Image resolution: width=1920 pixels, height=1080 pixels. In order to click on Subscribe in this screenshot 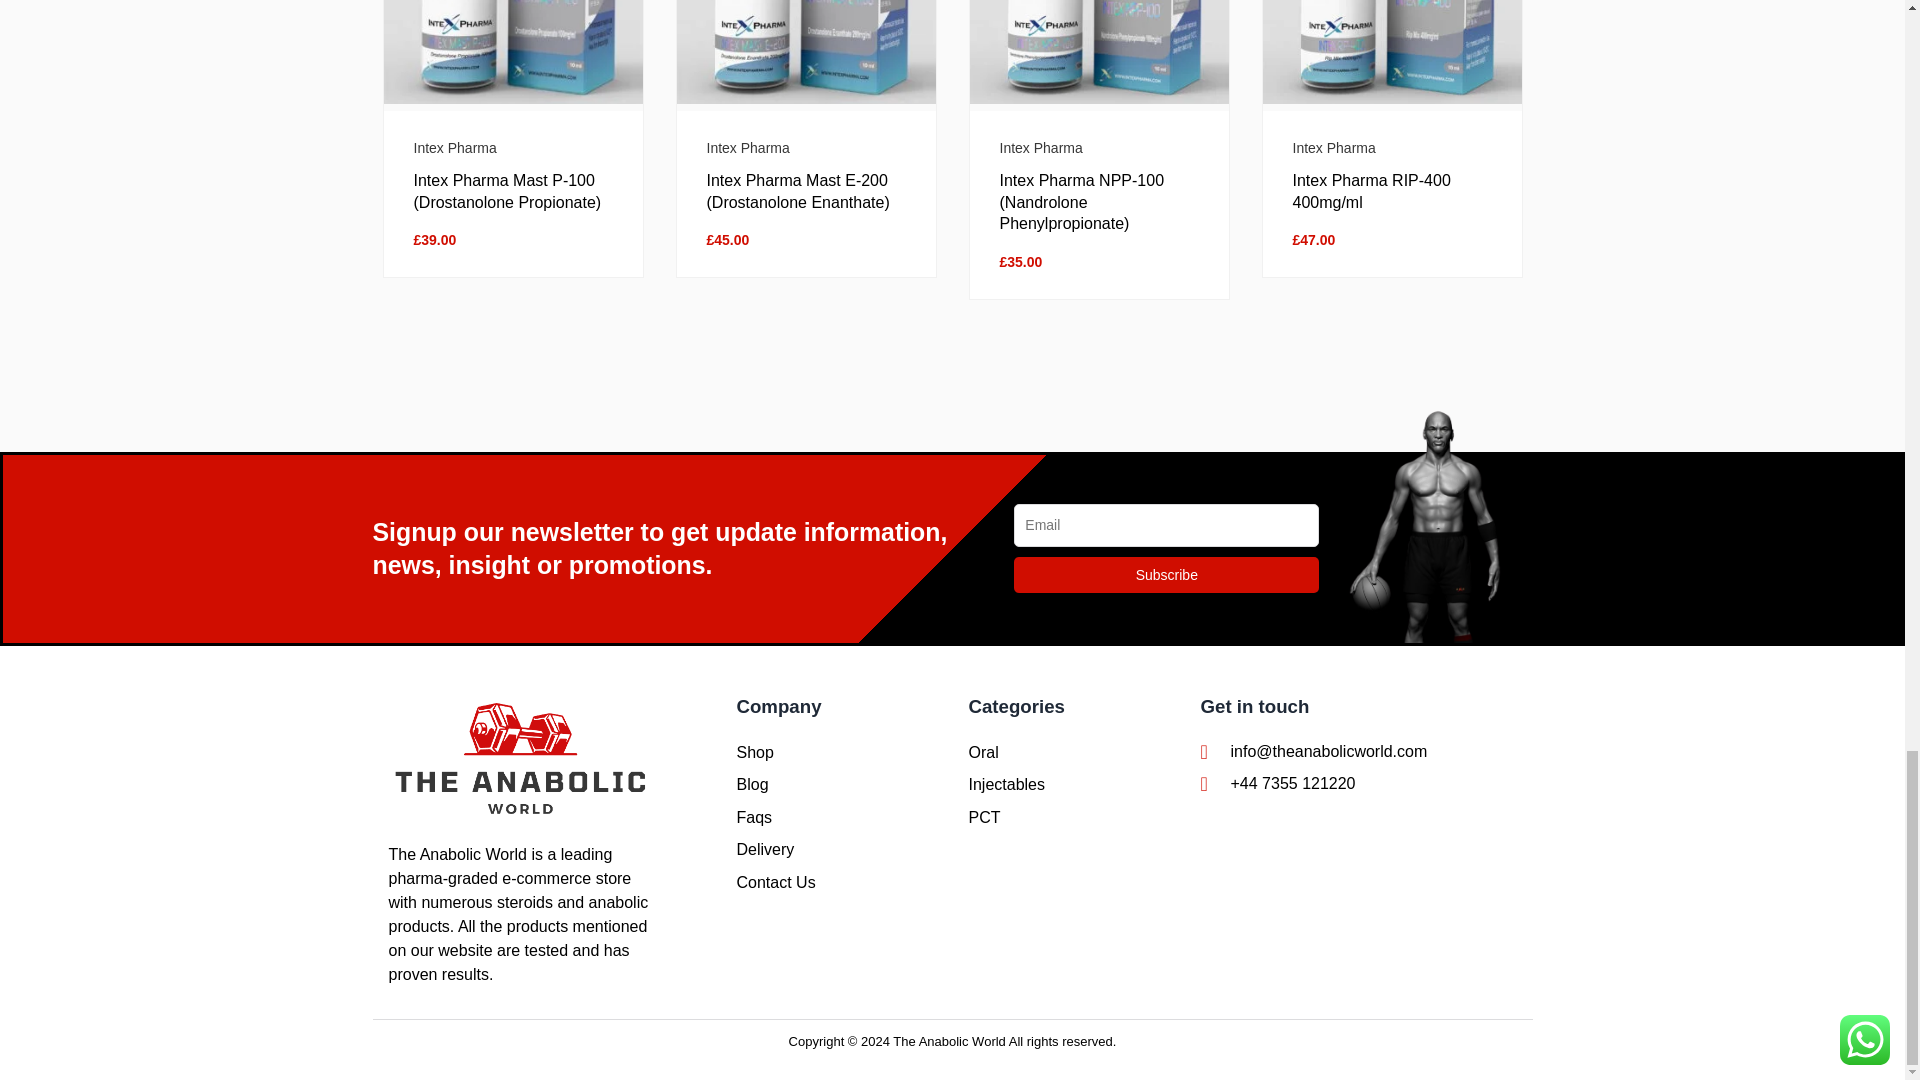, I will do `click(1166, 574)`.